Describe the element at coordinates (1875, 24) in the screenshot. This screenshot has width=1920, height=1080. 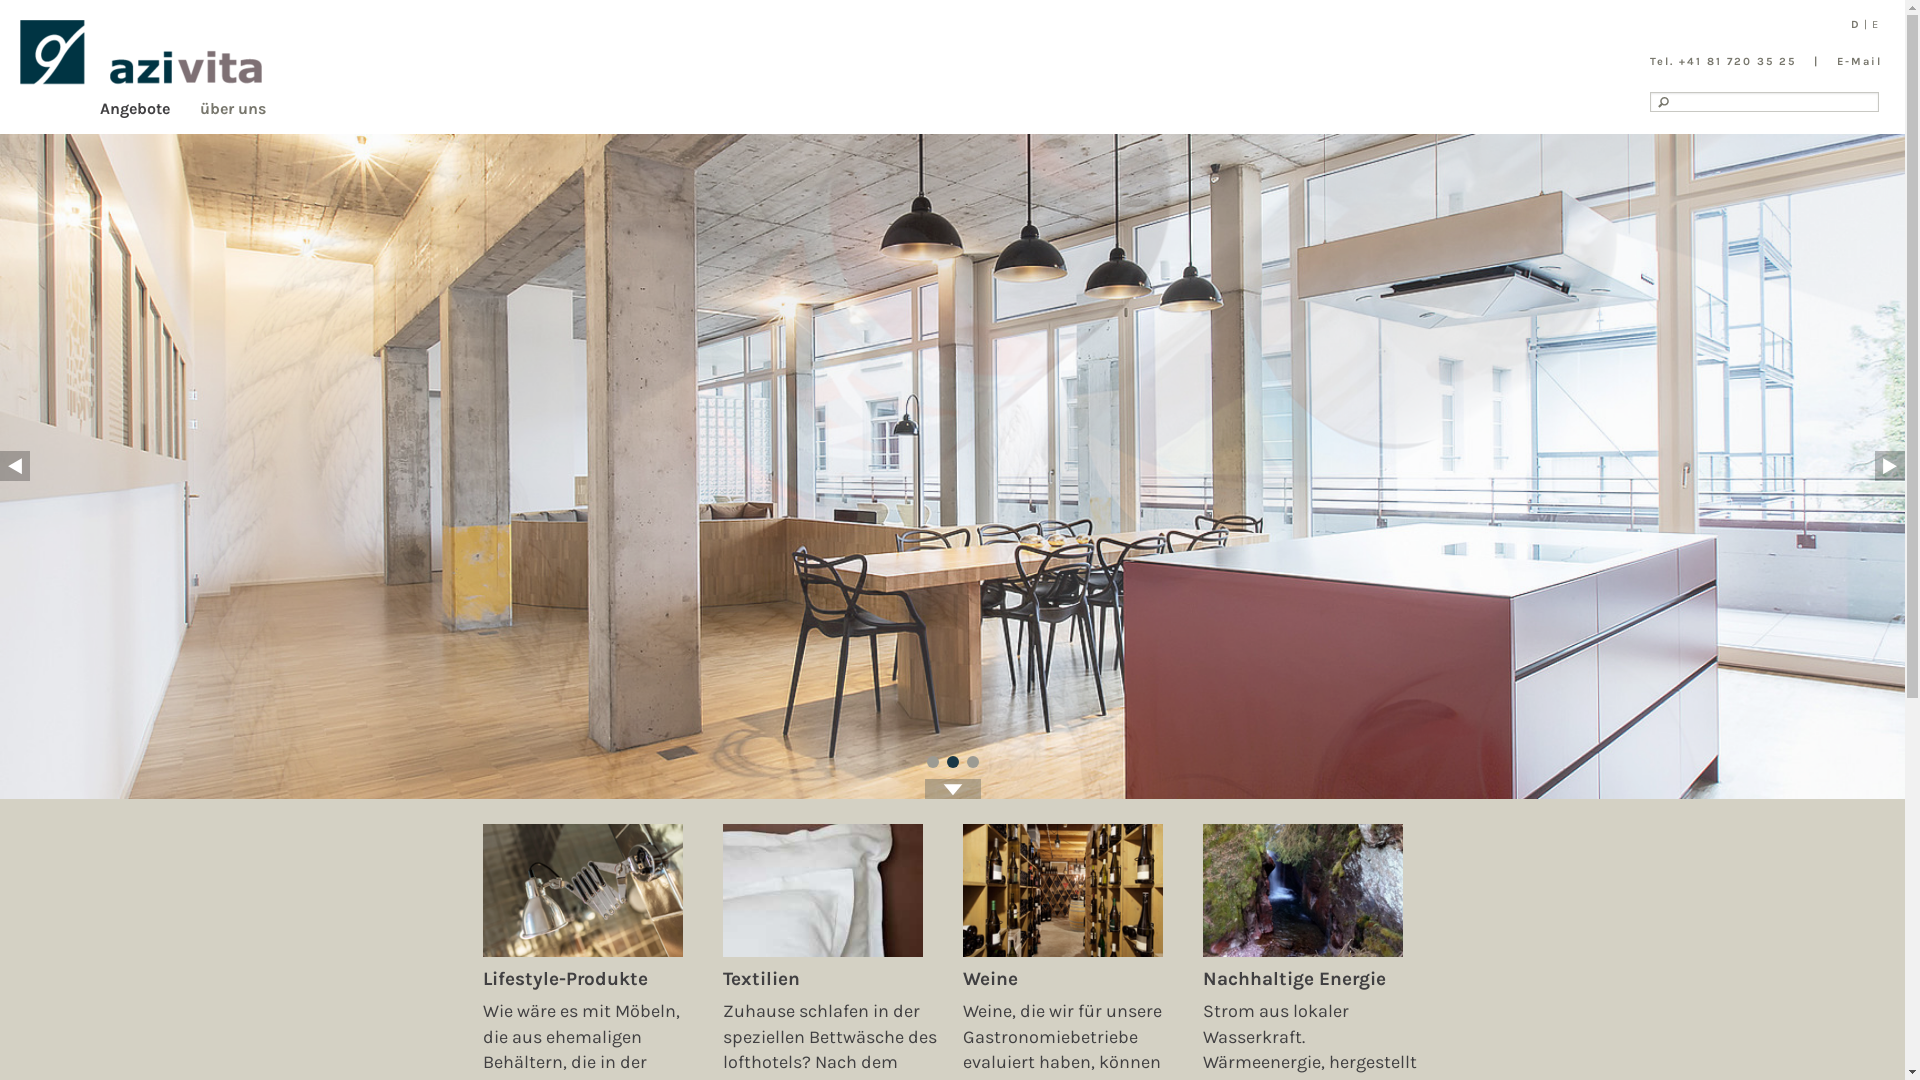
I see `E` at that location.